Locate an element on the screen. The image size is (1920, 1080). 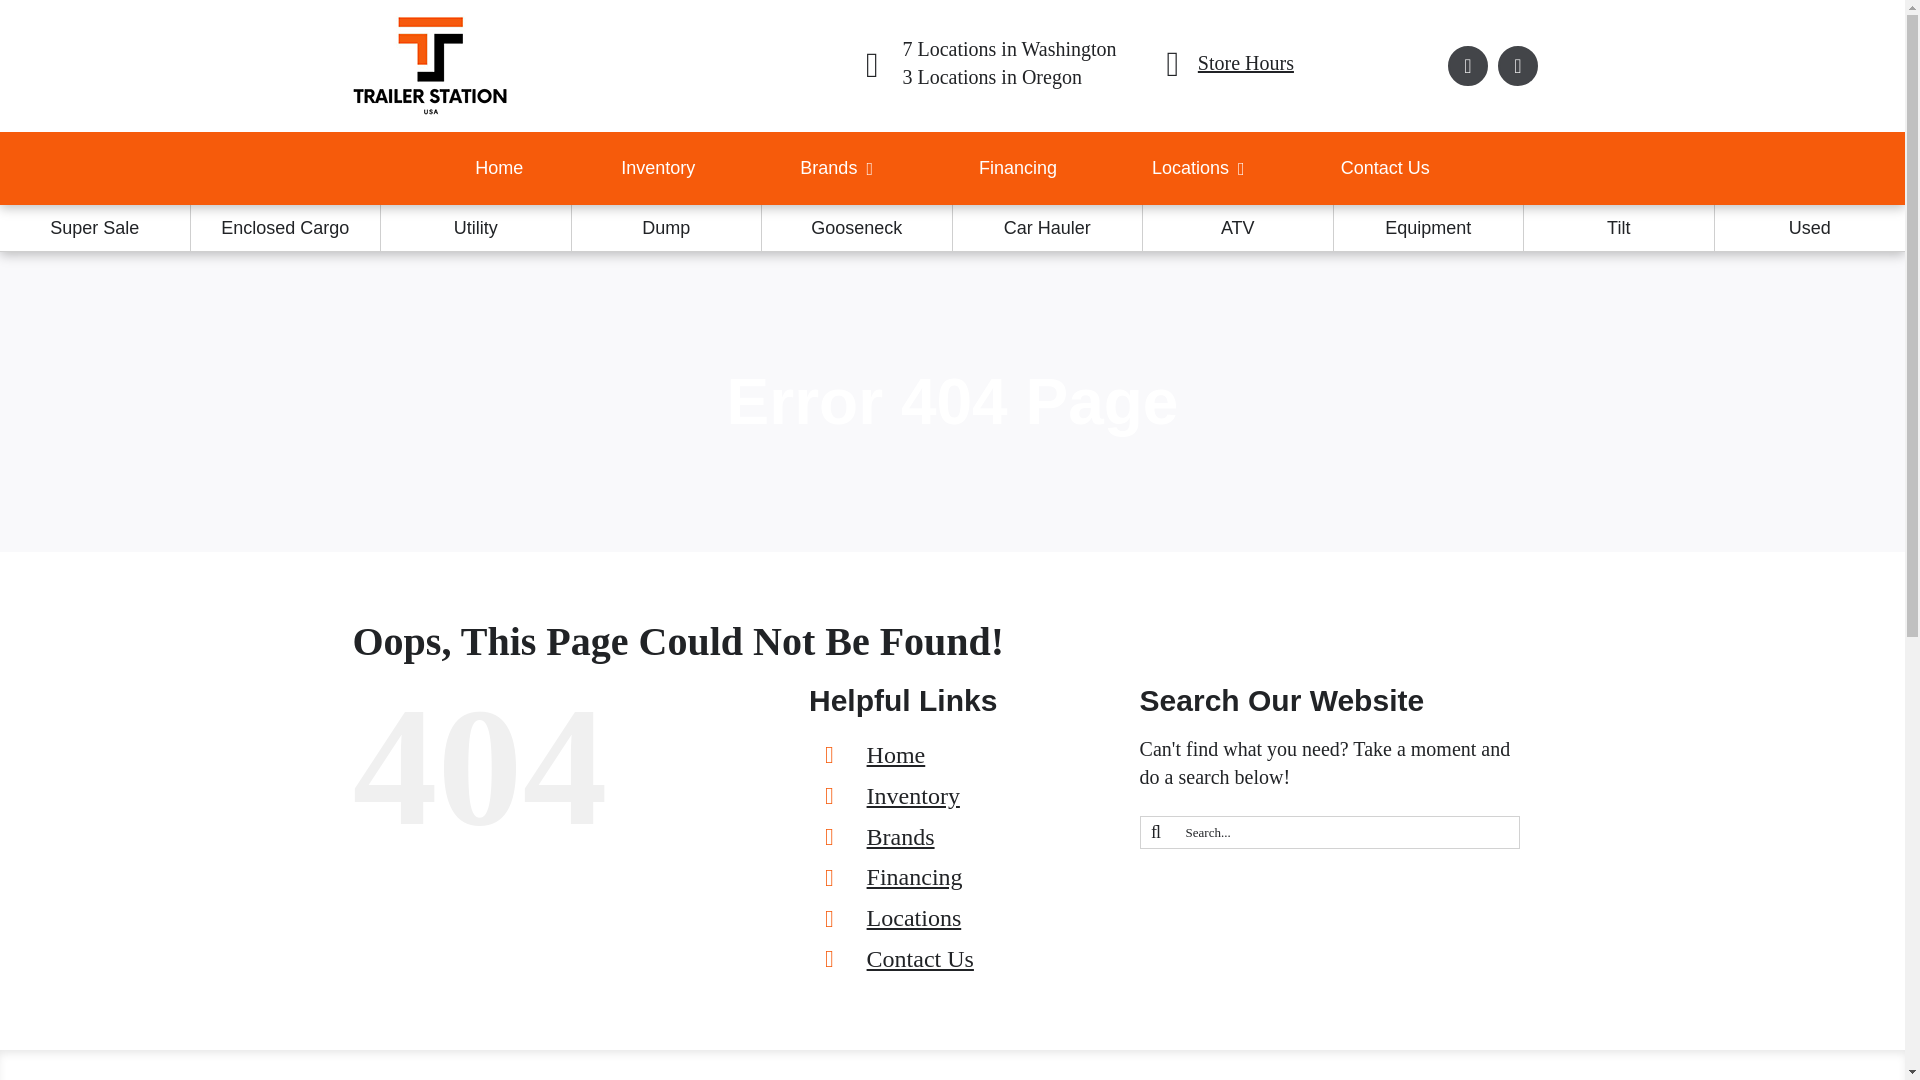
Home is located at coordinates (1196, 65).